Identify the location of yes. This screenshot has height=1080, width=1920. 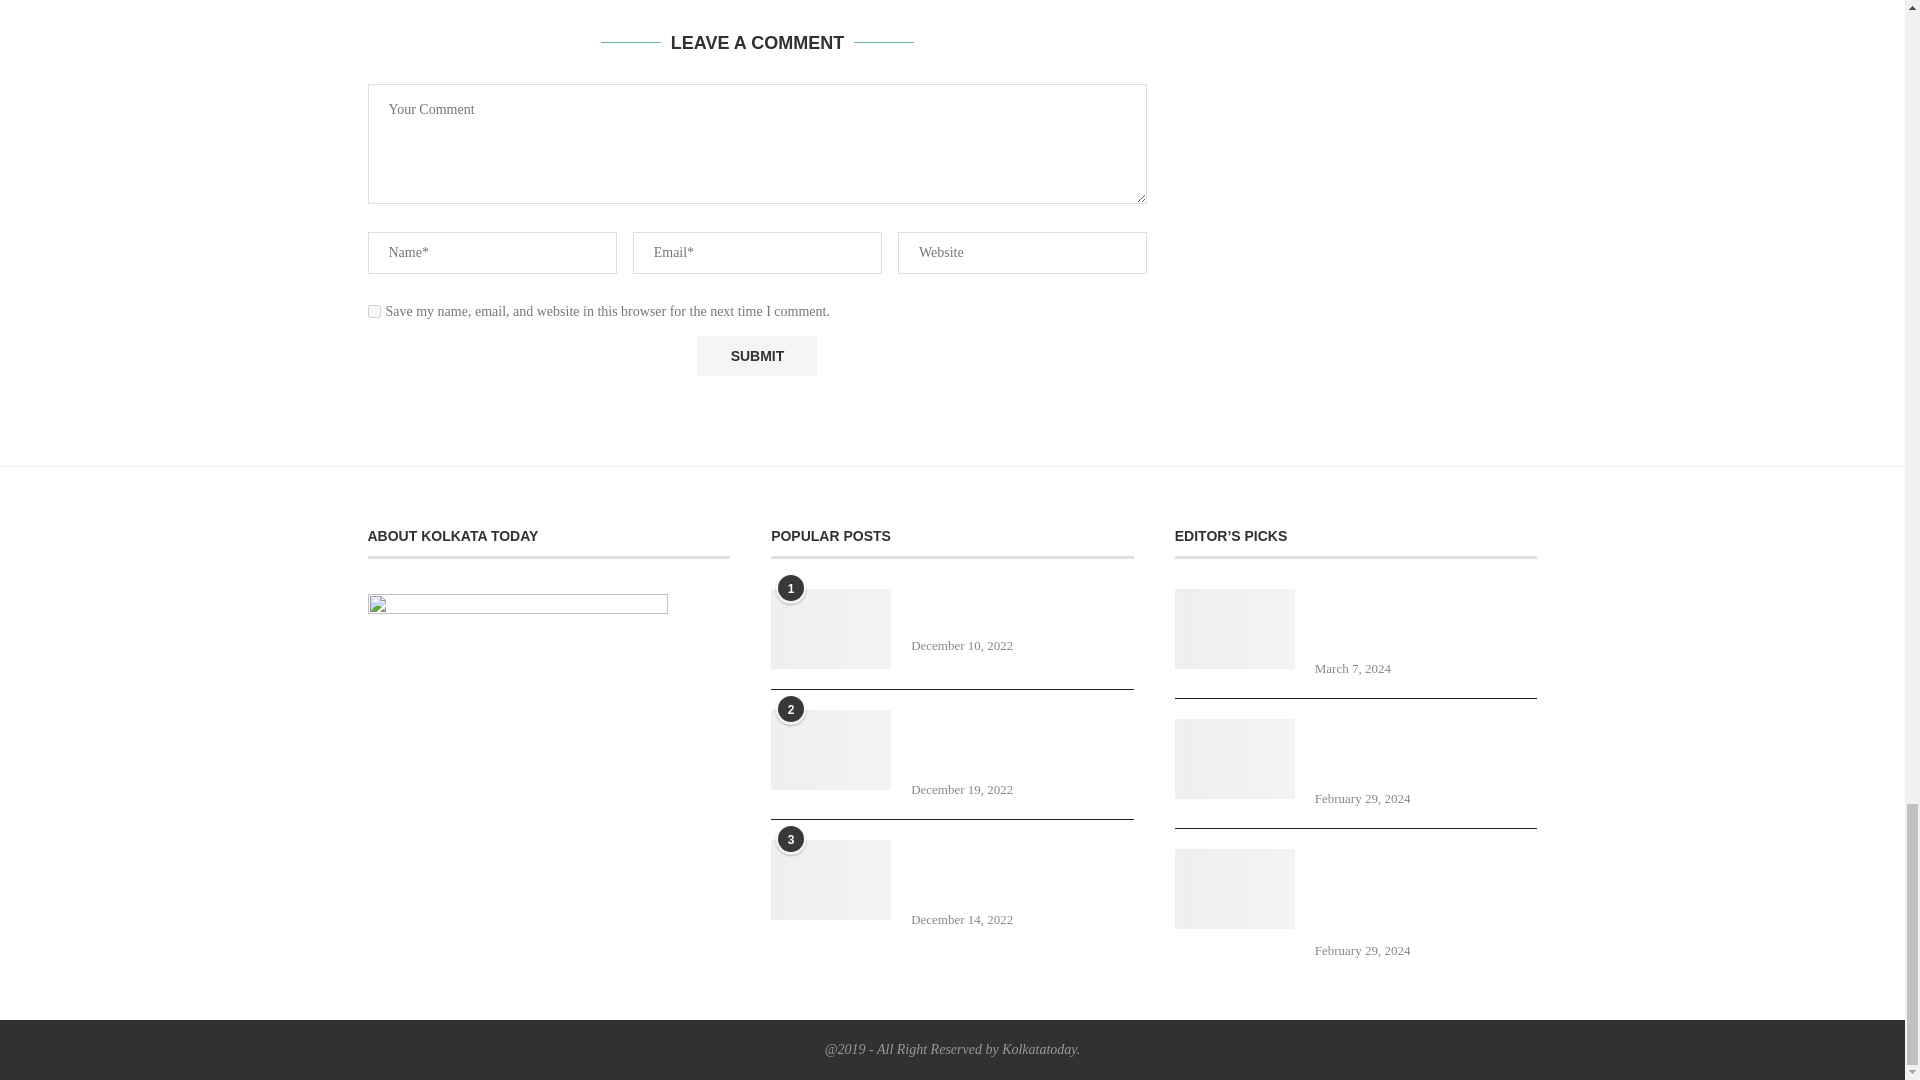
(374, 310).